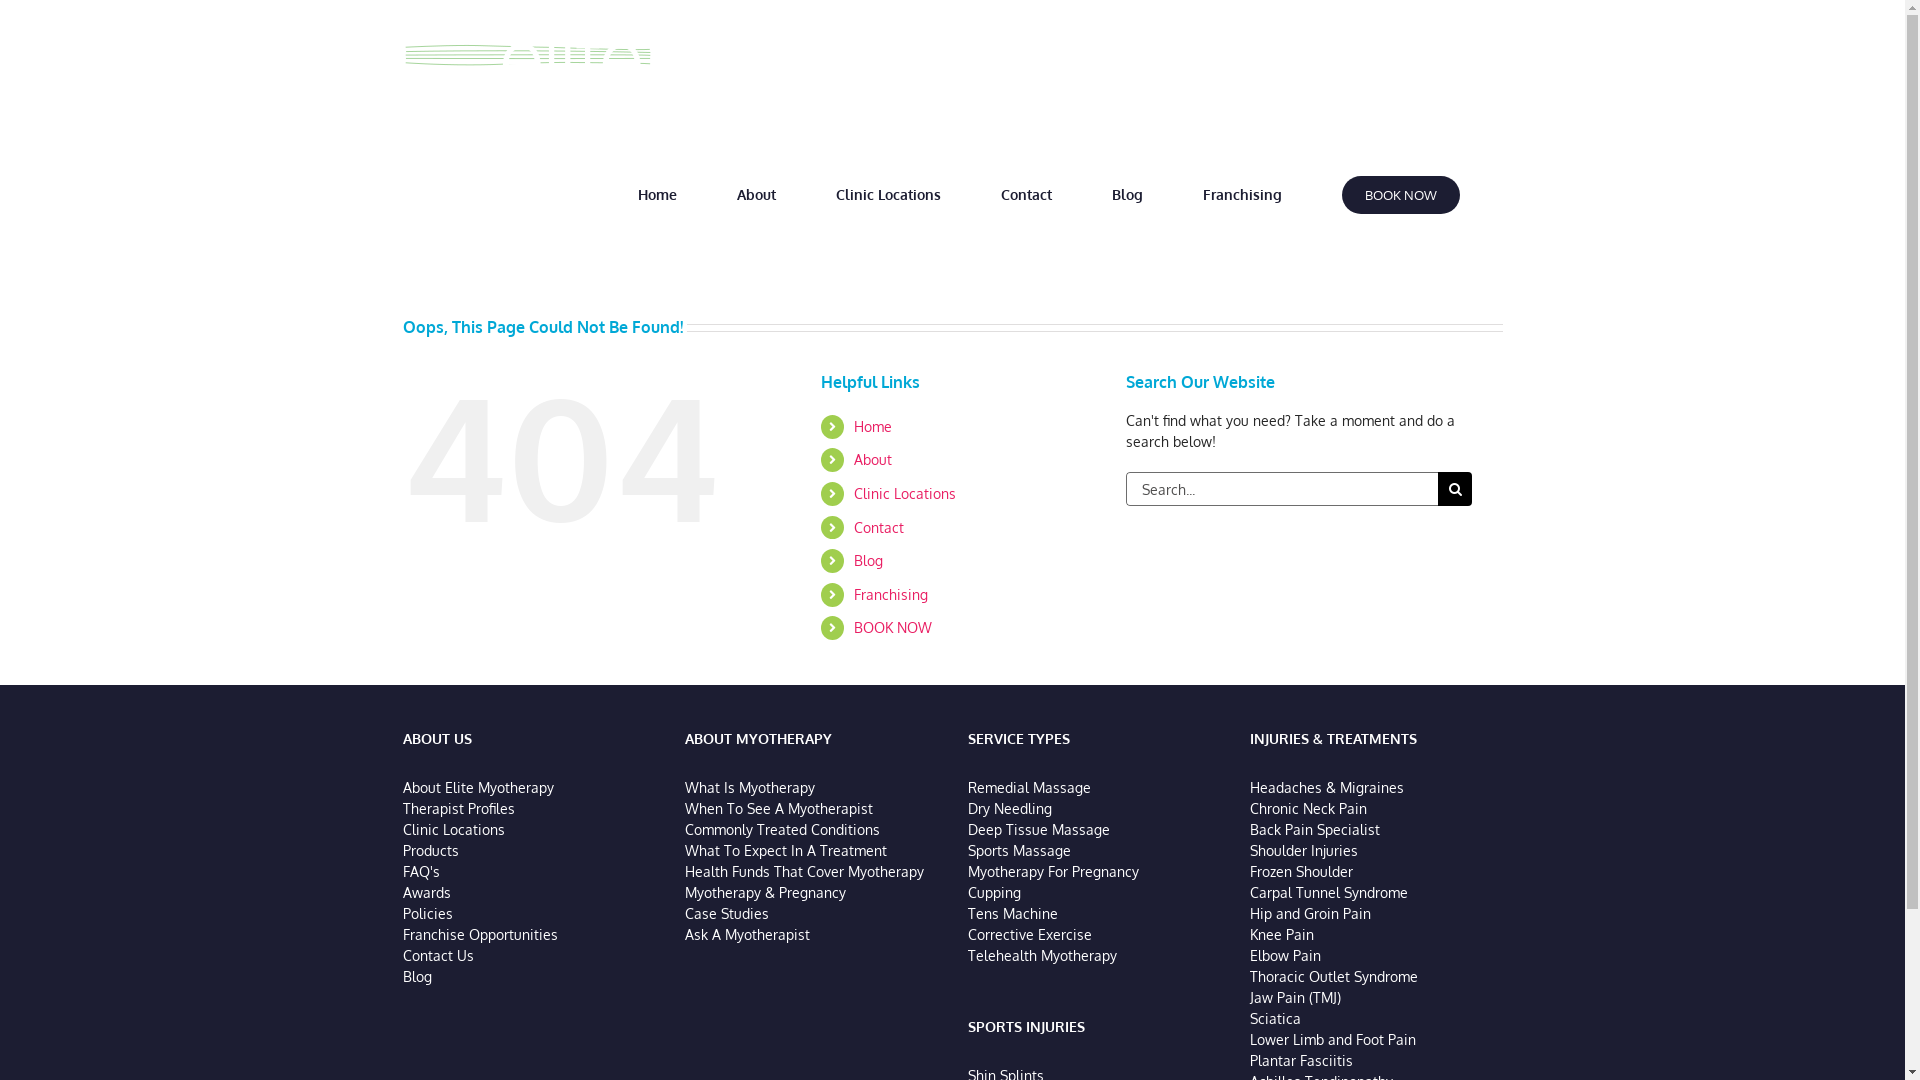 The image size is (1920, 1080). I want to click on Deep Tissue Massage, so click(1039, 830).